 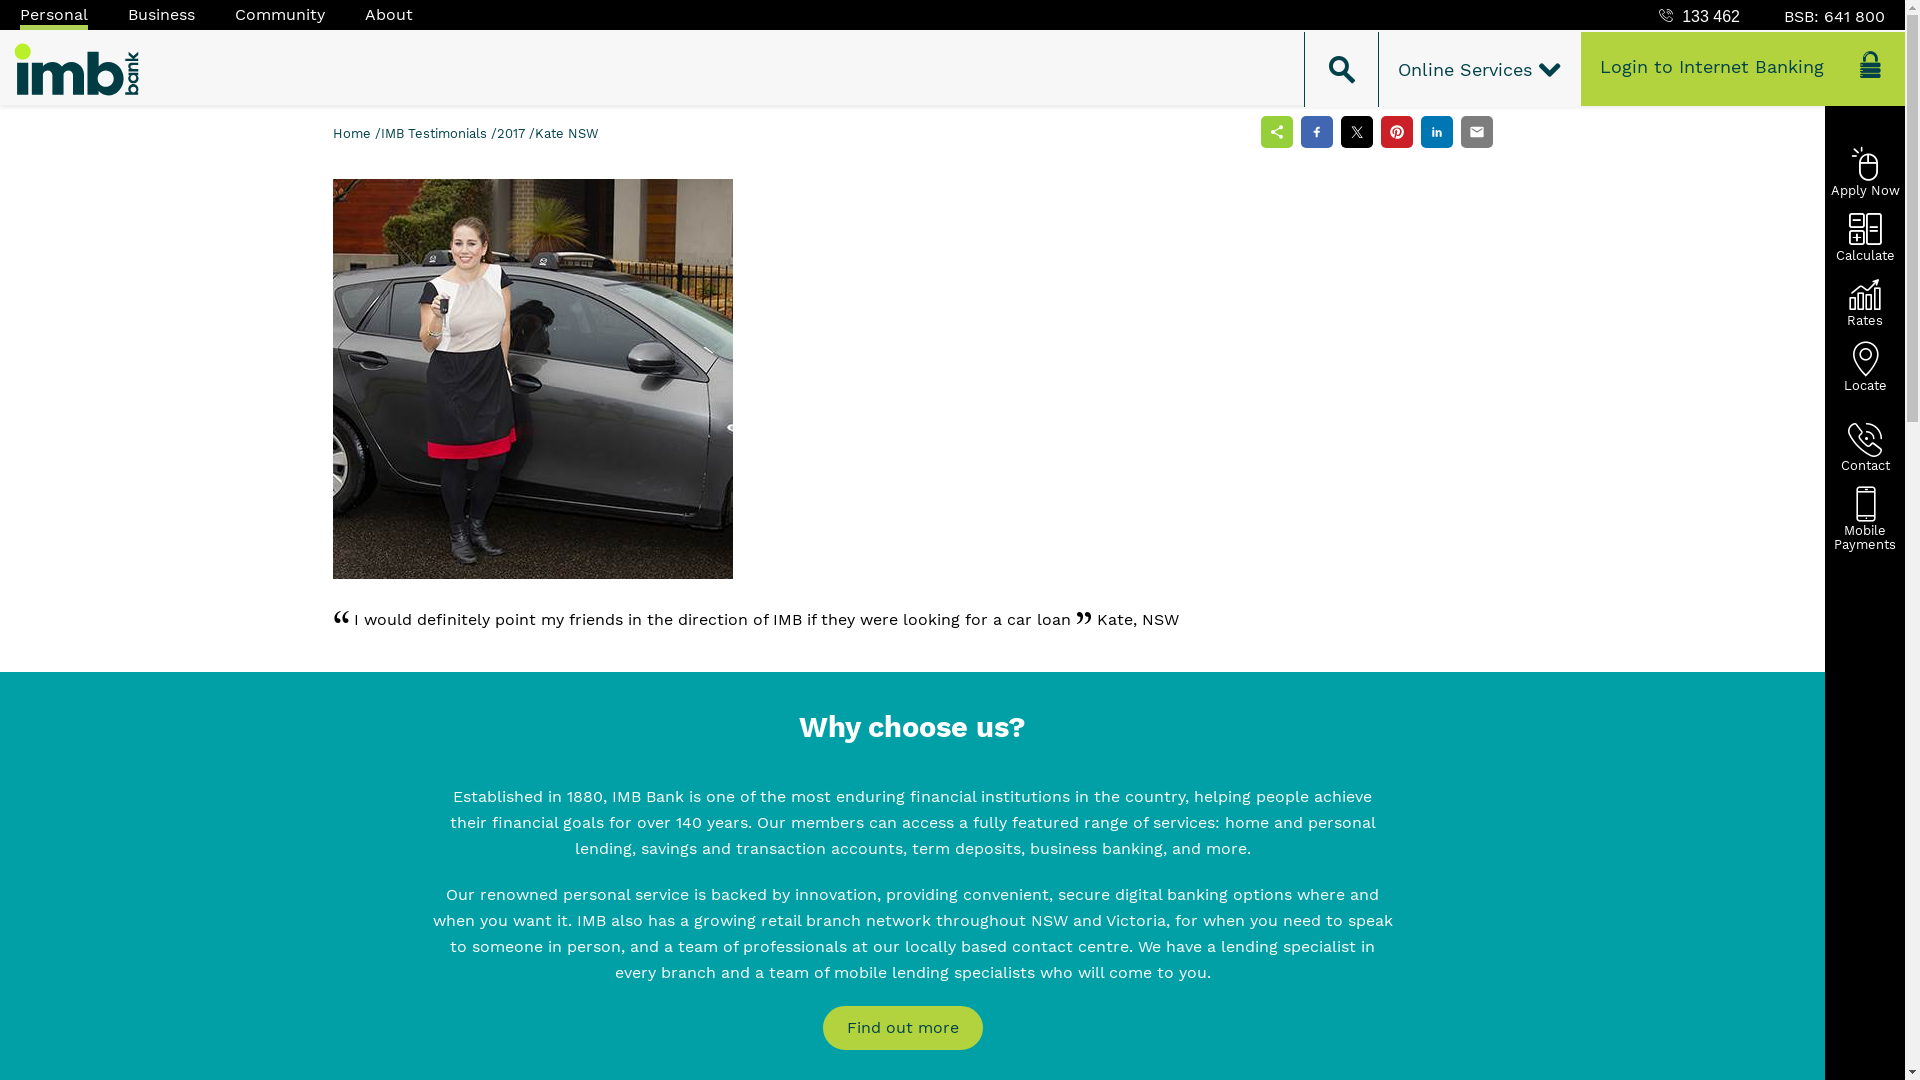 I want to click on Home, so click(x=353, y=134).